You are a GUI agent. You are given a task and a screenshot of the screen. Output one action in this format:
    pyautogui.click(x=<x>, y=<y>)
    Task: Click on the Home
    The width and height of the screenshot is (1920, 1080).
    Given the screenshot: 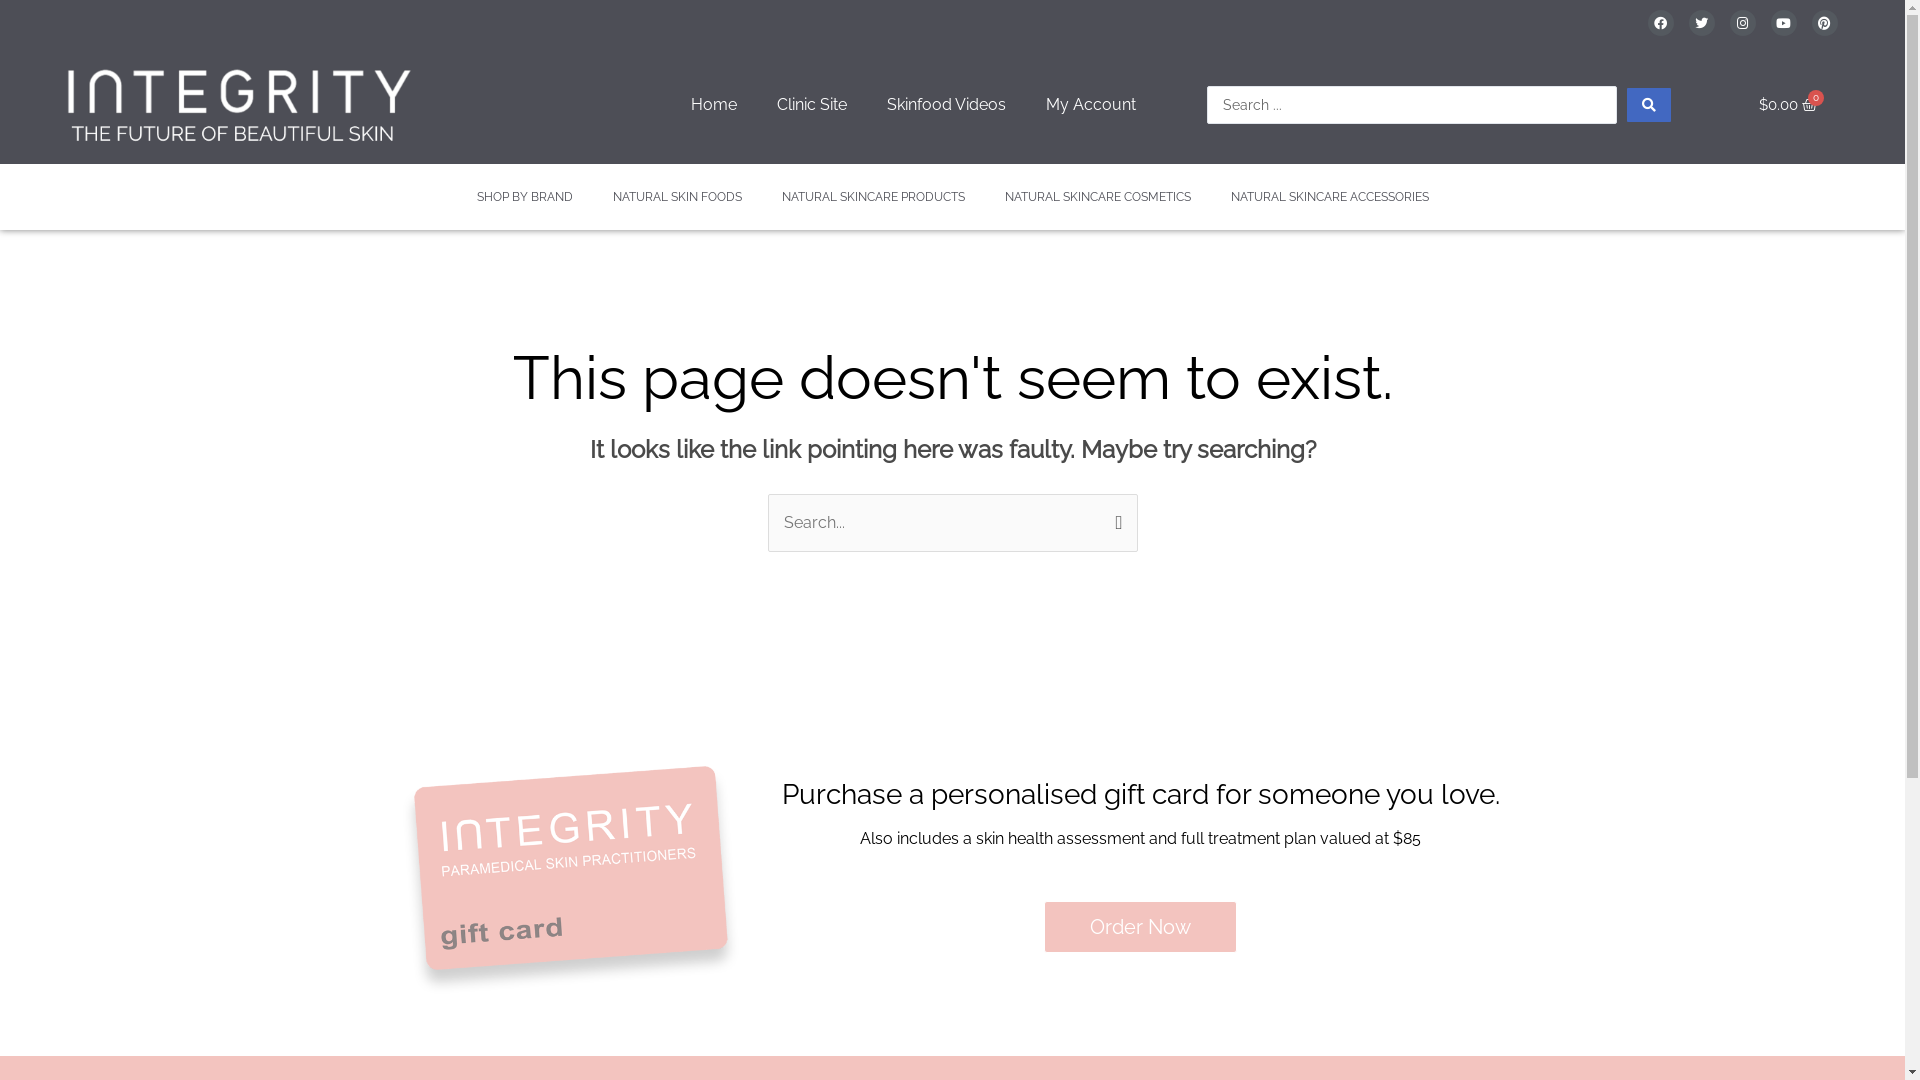 What is the action you would take?
    pyautogui.click(x=713, y=105)
    